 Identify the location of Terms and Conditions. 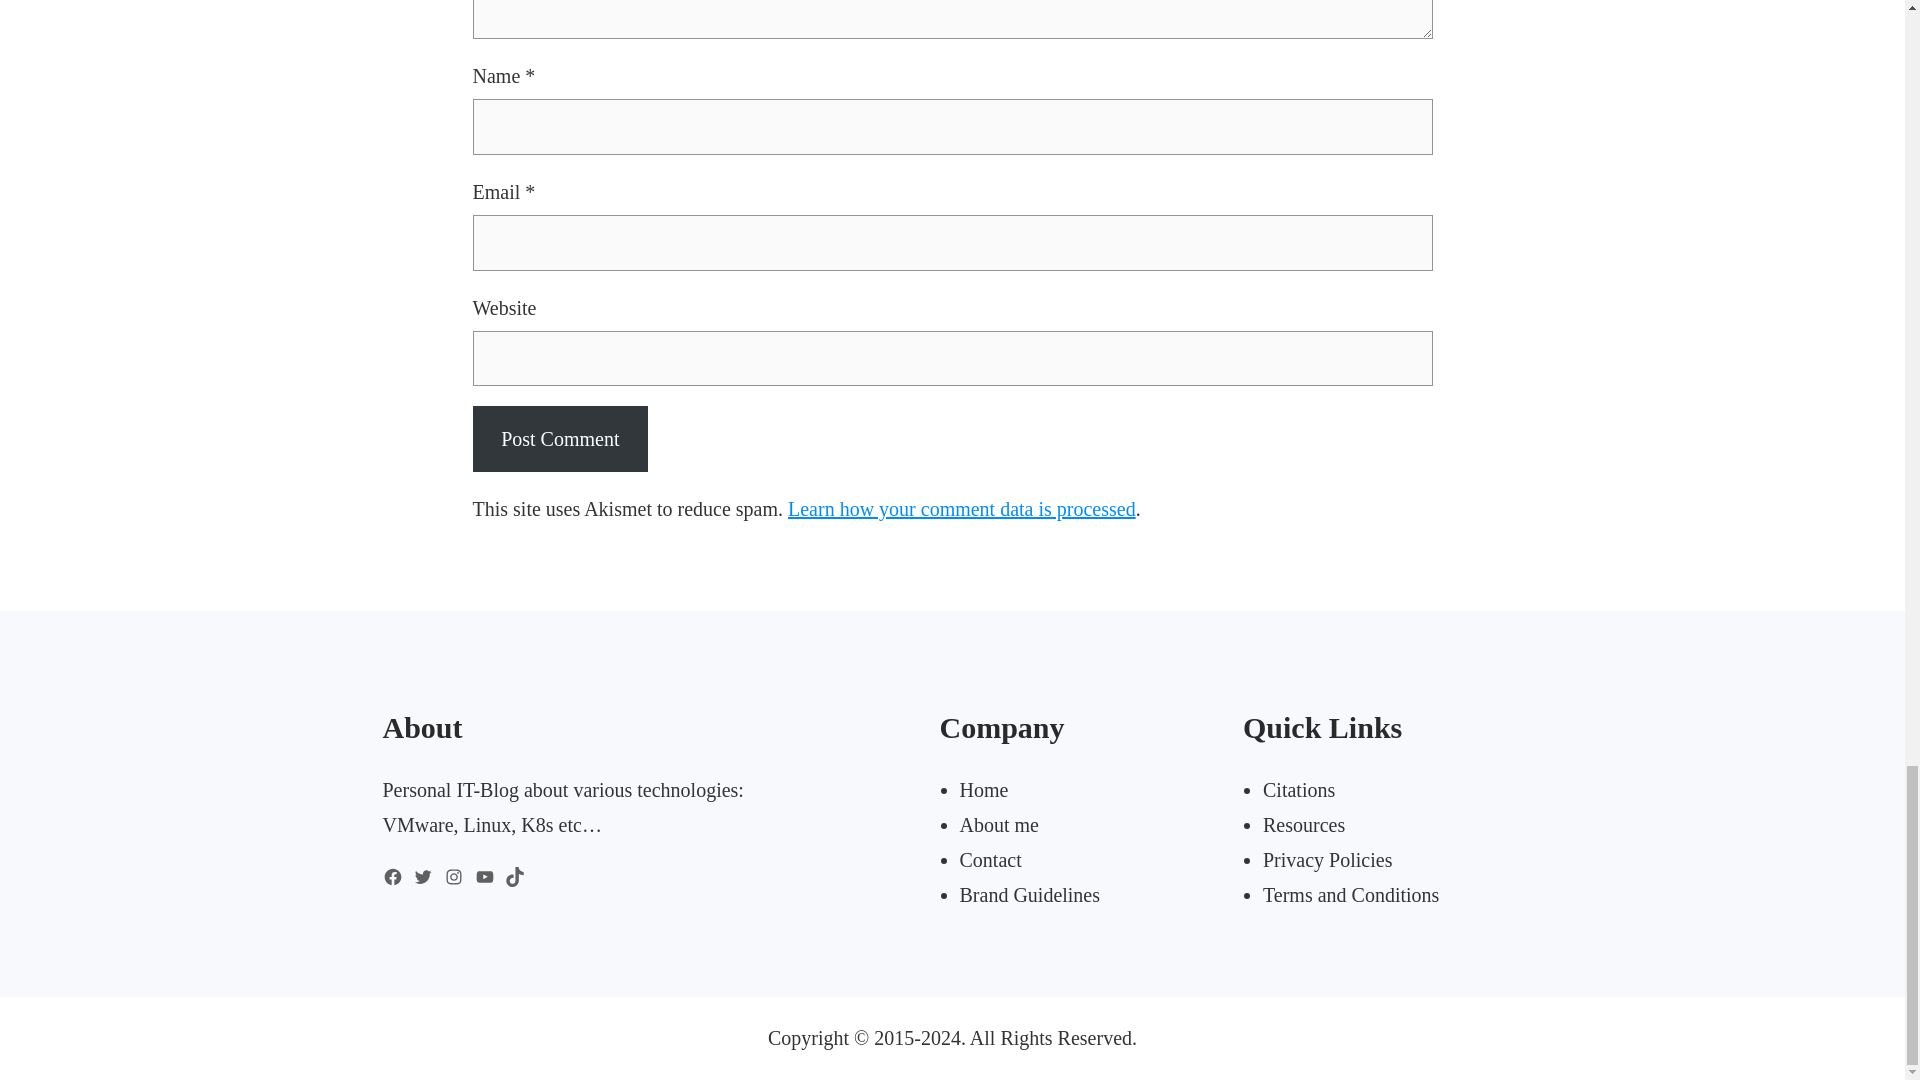
(1350, 895).